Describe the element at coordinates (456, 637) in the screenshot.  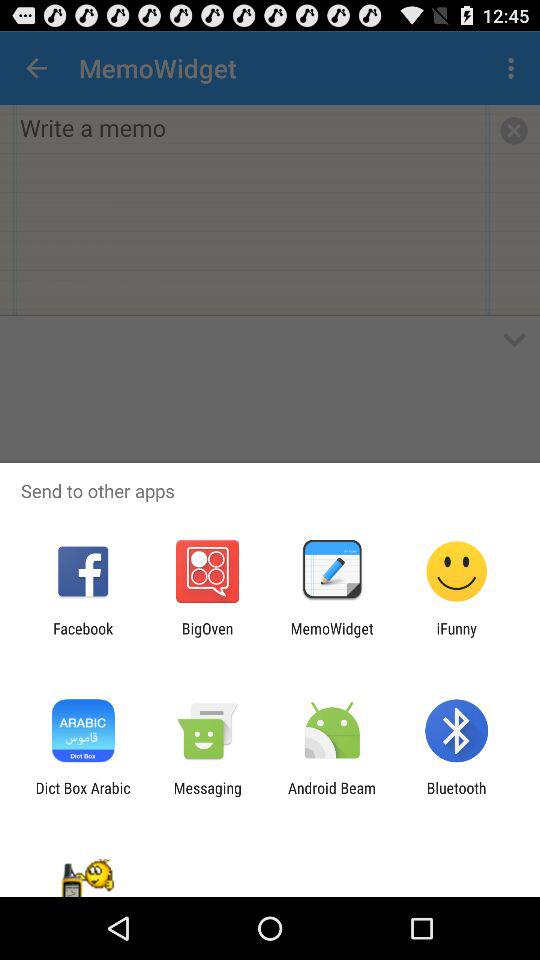
I see `scroll to ifunny` at that location.